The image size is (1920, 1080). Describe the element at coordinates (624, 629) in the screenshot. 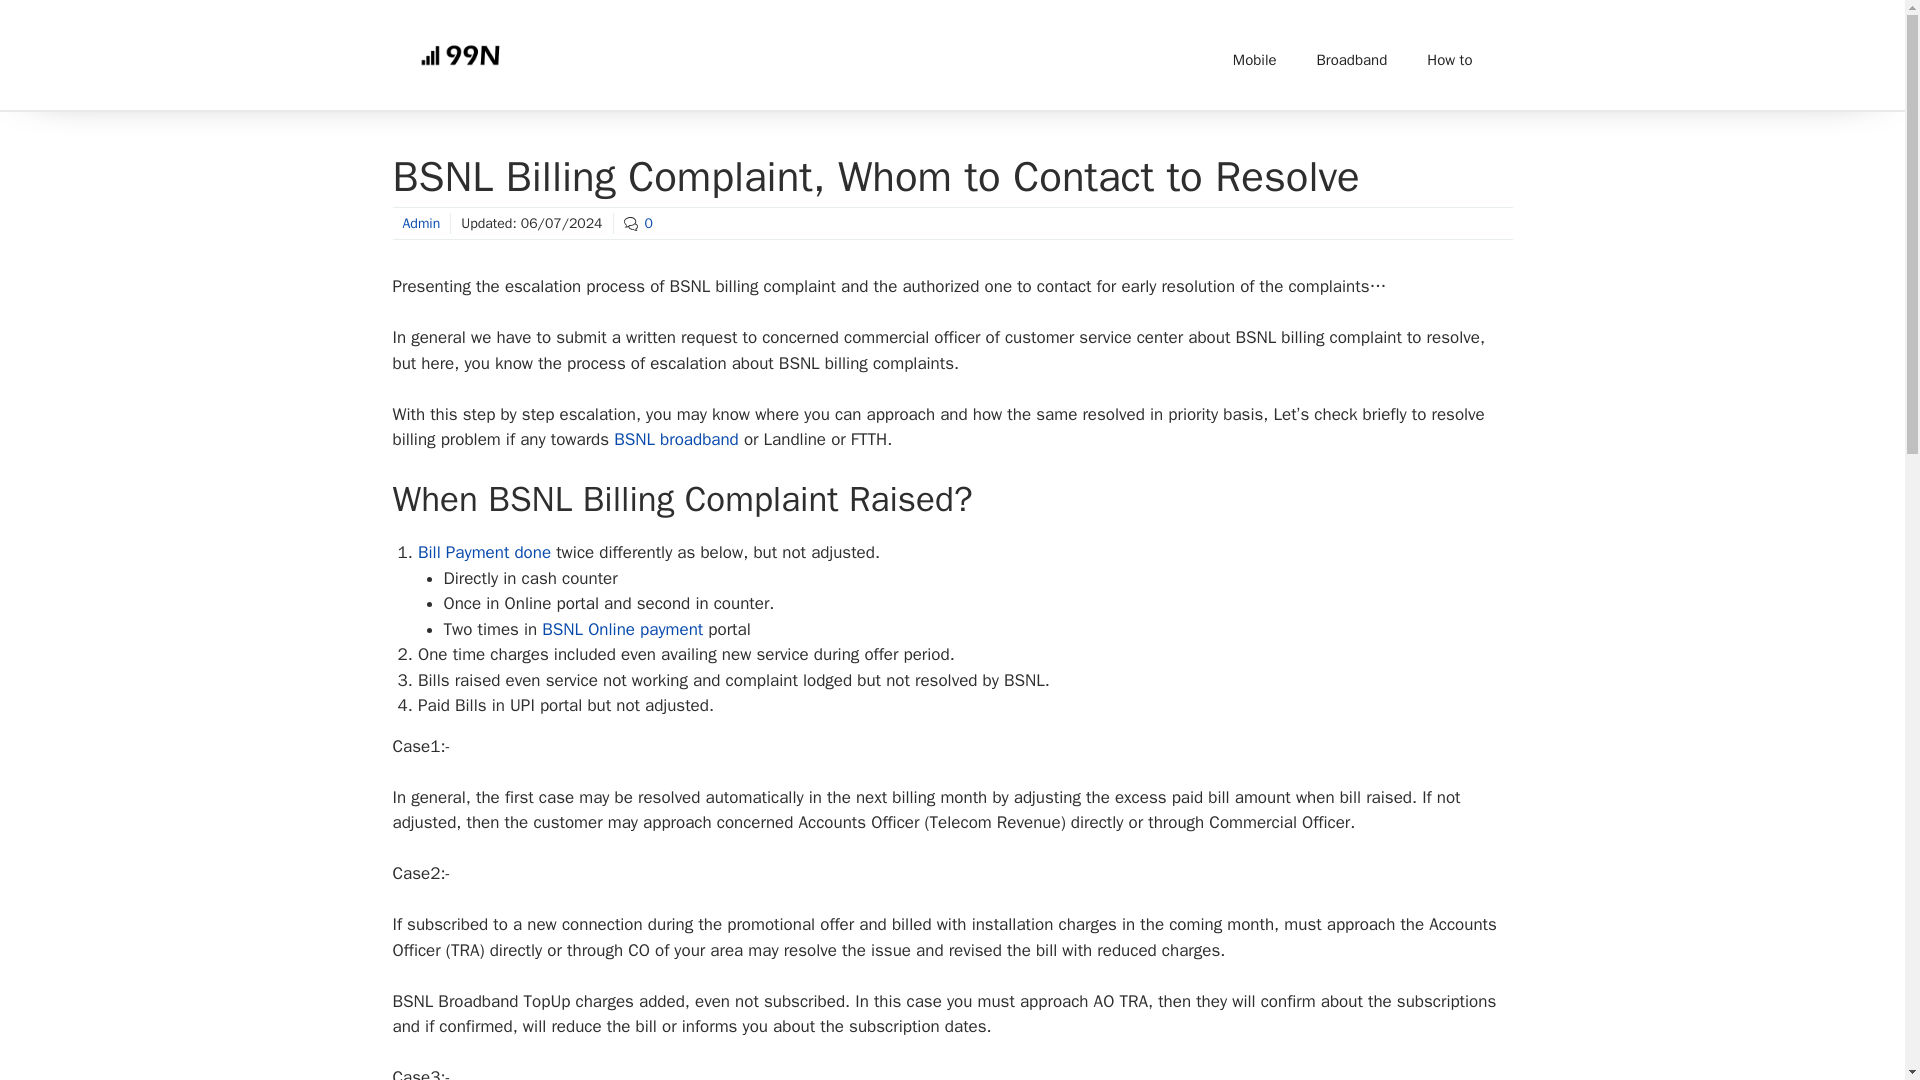

I see `BSNL Online payment` at that location.